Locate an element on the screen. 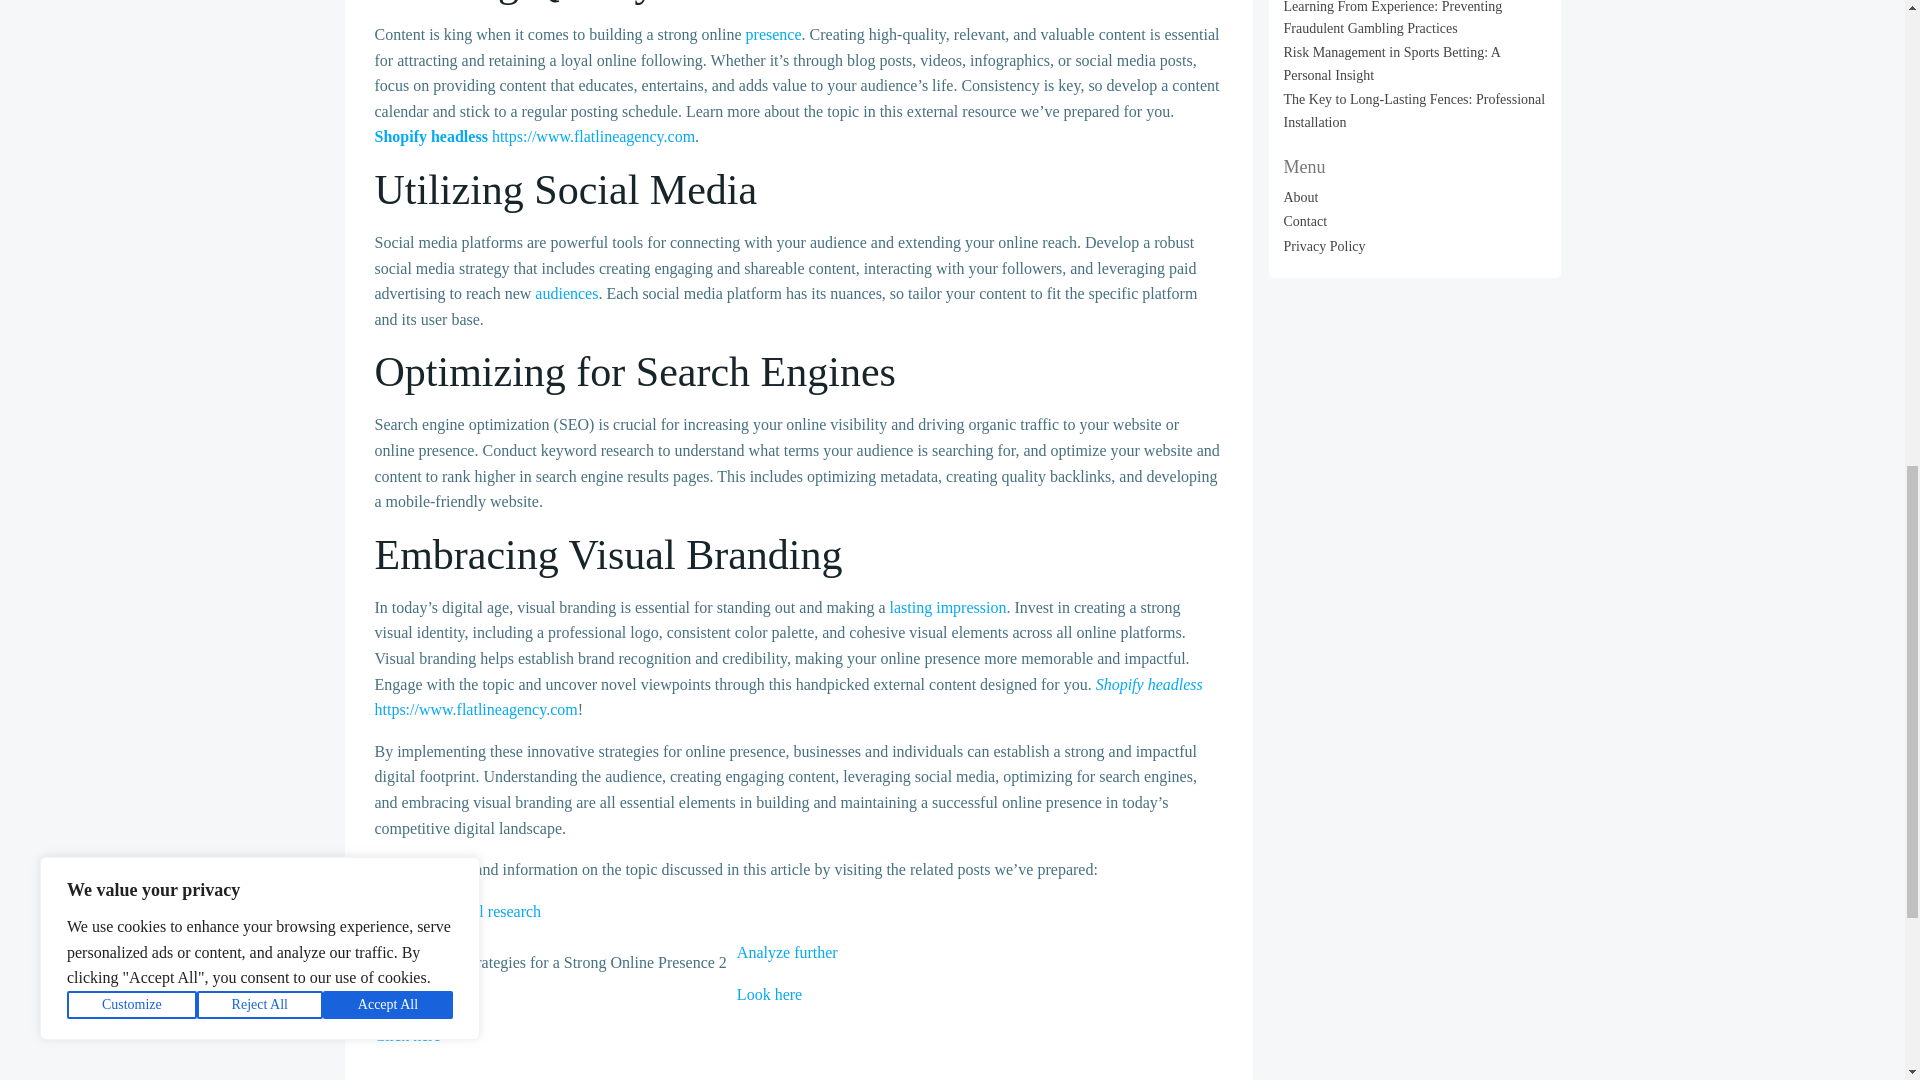 The height and width of the screenshot is (1080, 1920). Look here is located at coordinates (770, 994).